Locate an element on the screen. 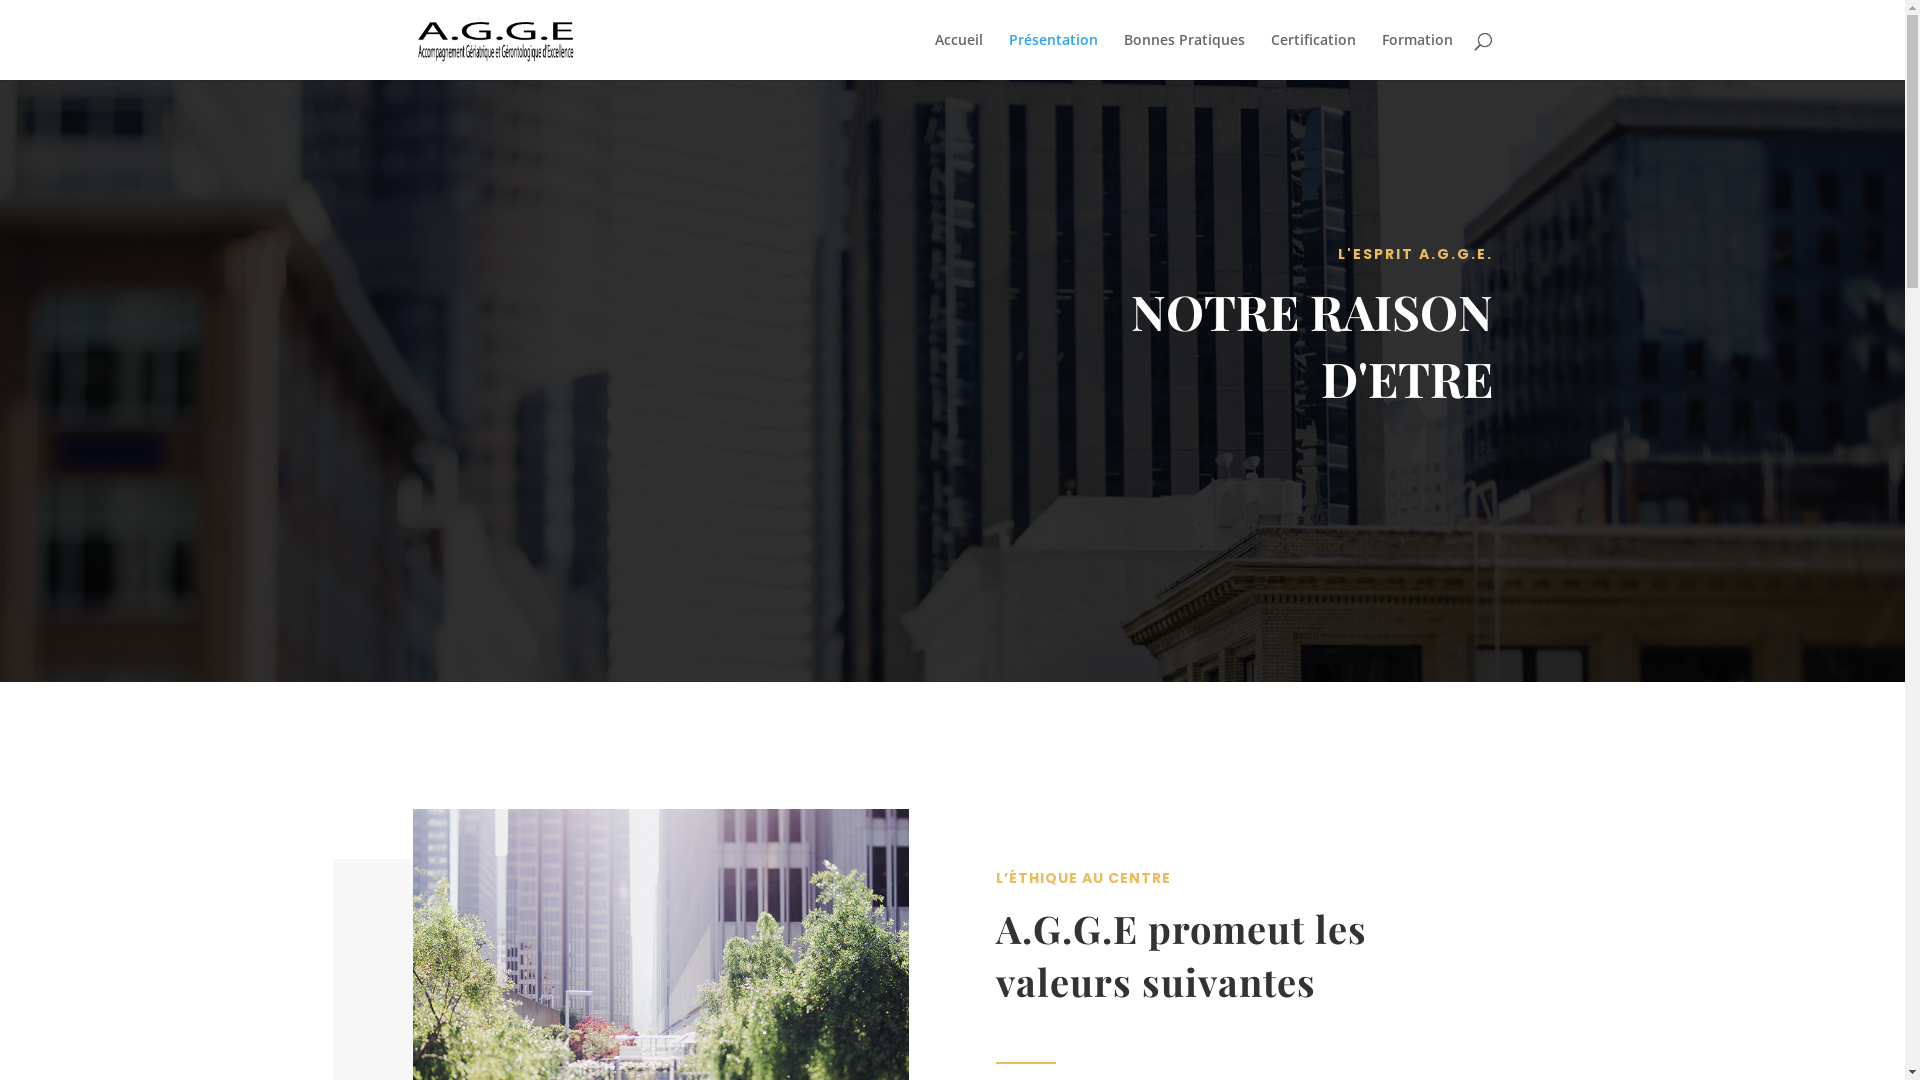 This screenshot has width=1920, height=1080. Certification is located at coordinates (1312, 56).